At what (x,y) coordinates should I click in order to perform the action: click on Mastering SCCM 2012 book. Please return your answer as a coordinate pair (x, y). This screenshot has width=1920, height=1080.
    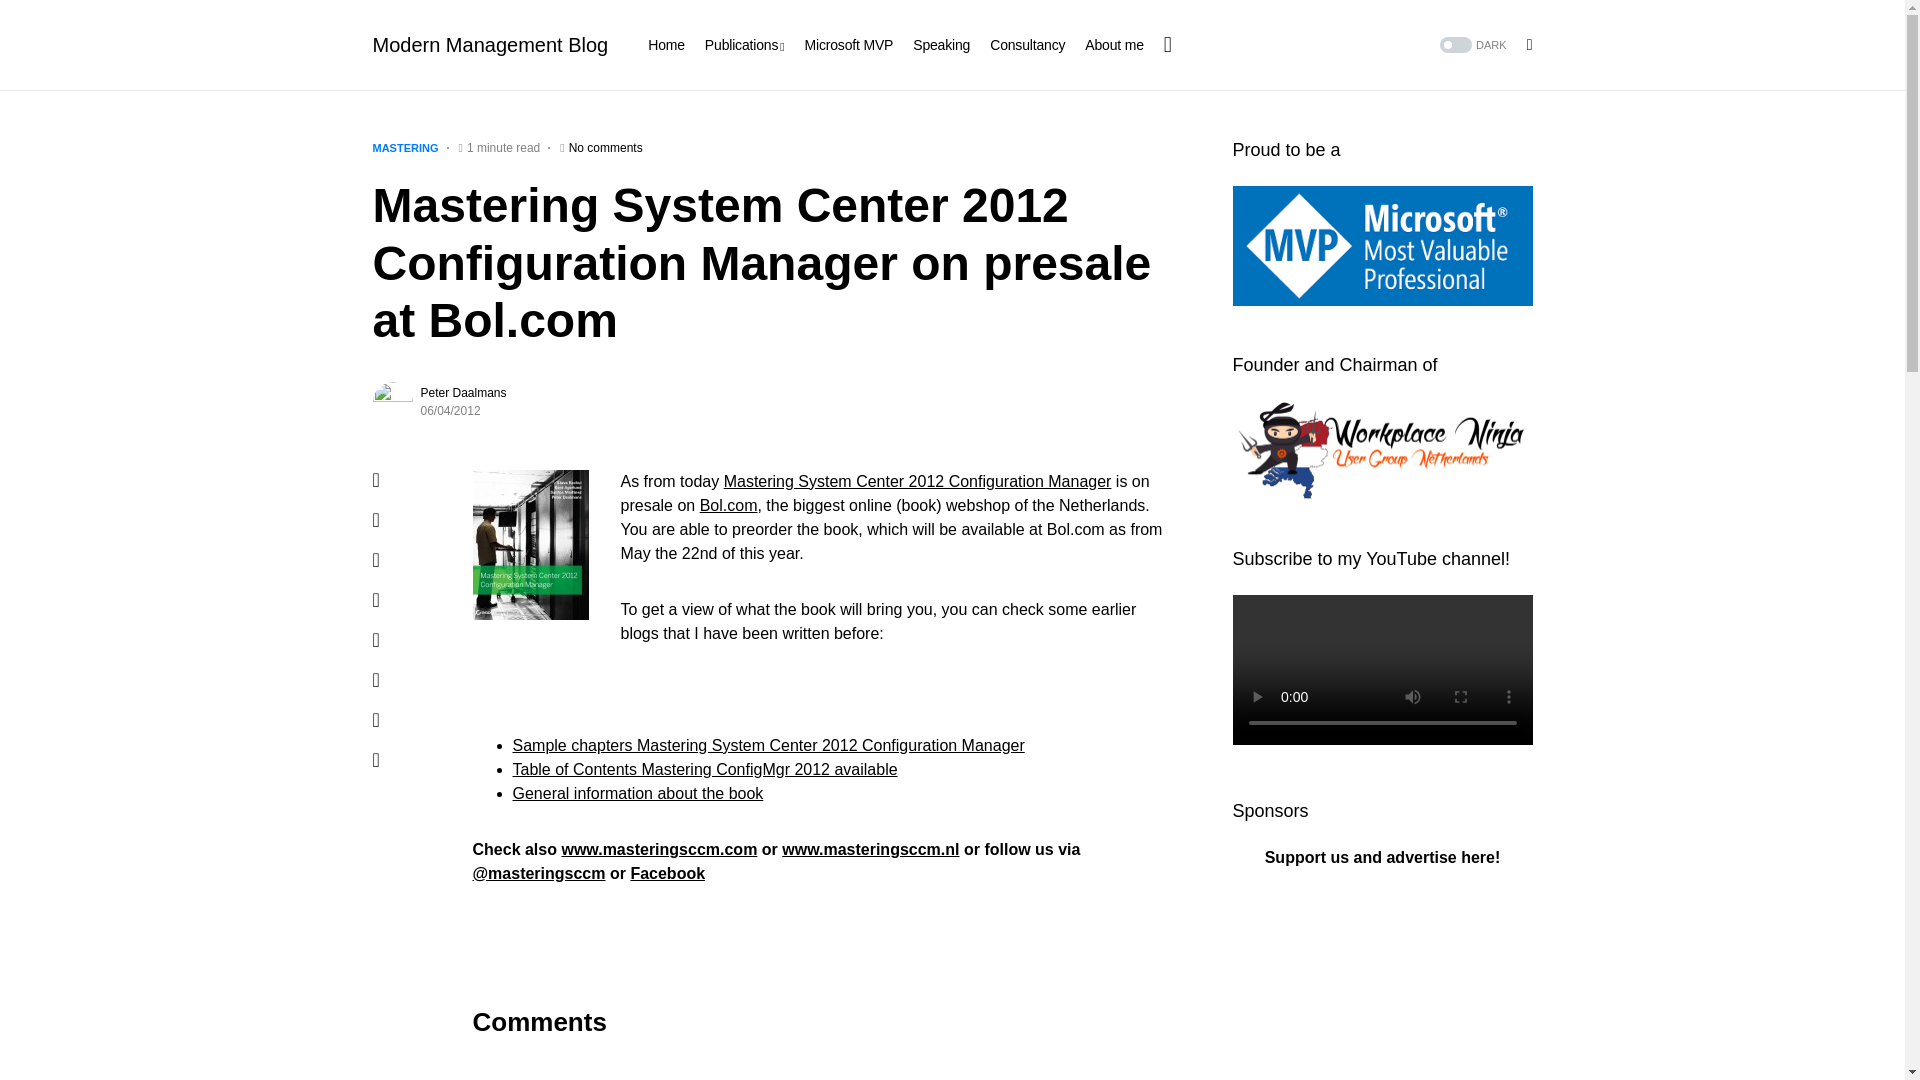
    Looking at the image, I should click on (637, 794).